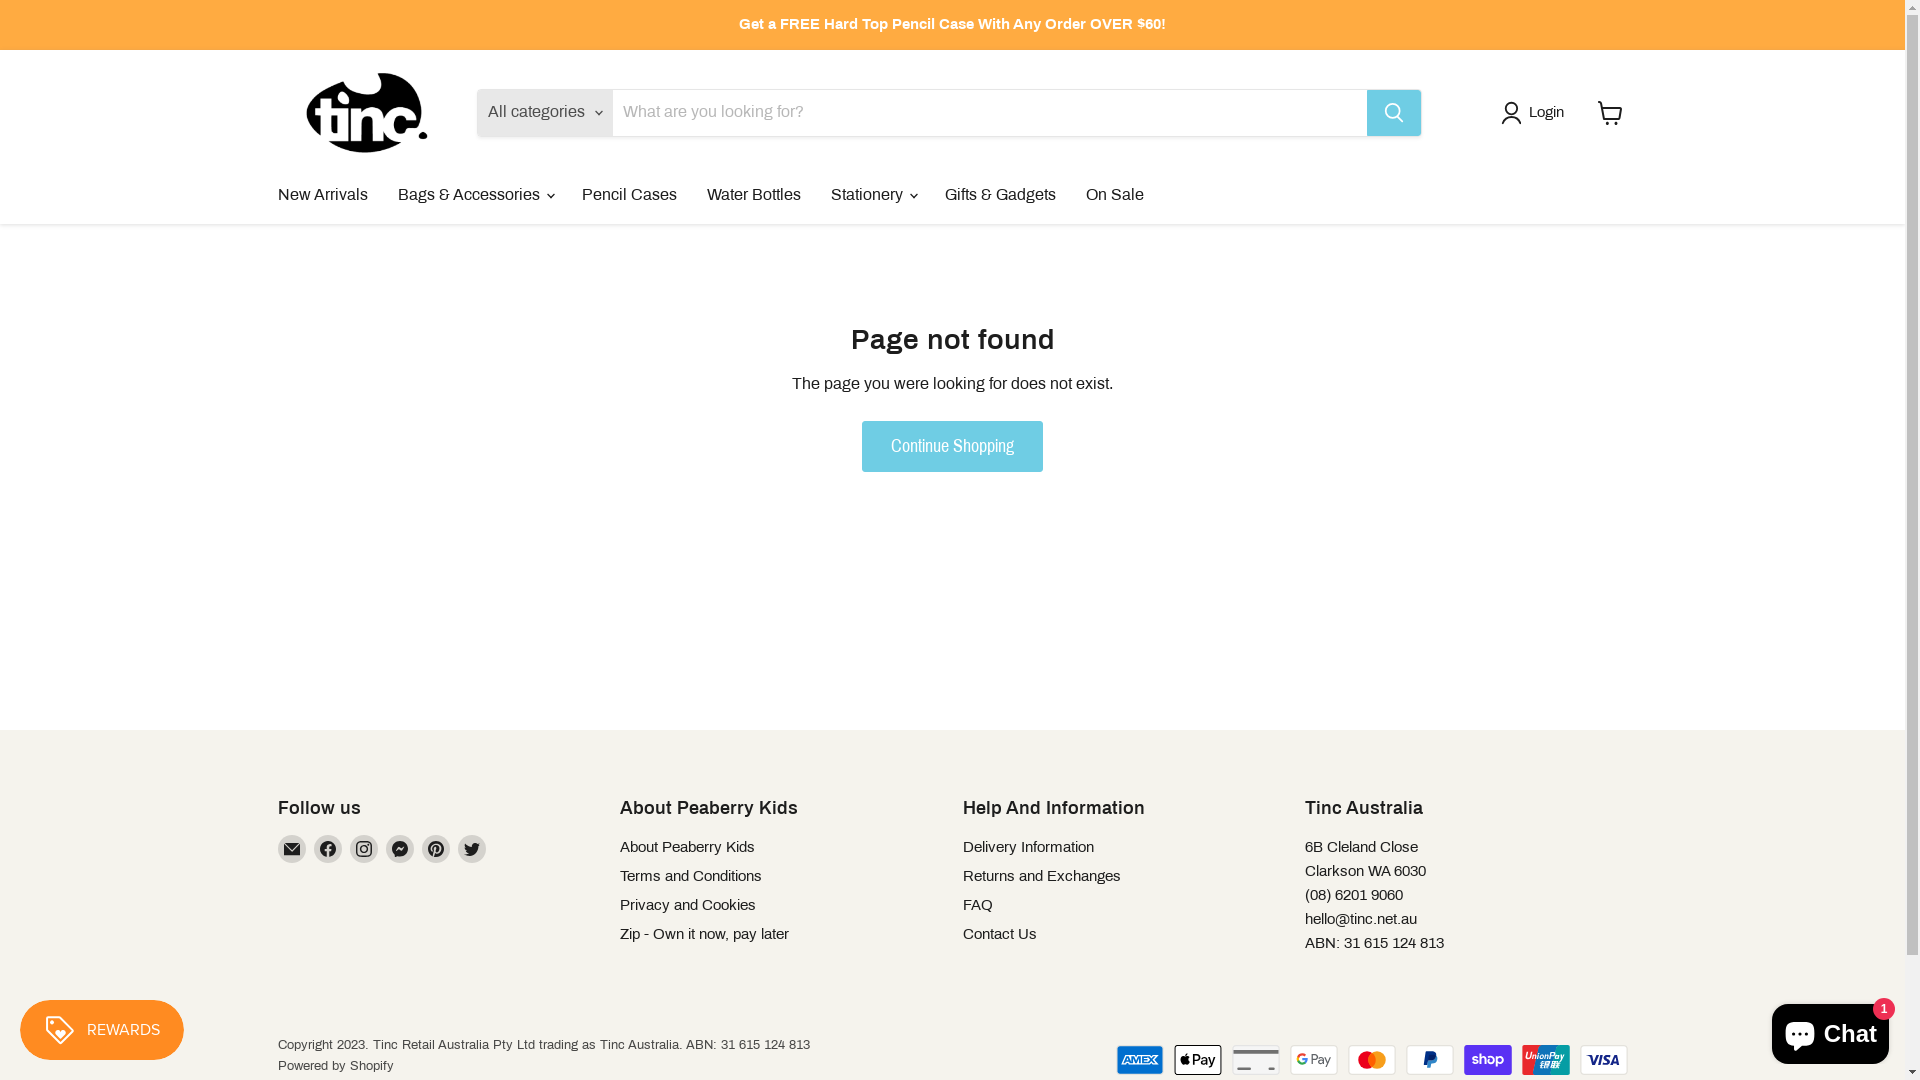  What do you see at coordinates (322, 195) in the screenshot?
I see `New Arrivals` at bounding box center [322, 195].